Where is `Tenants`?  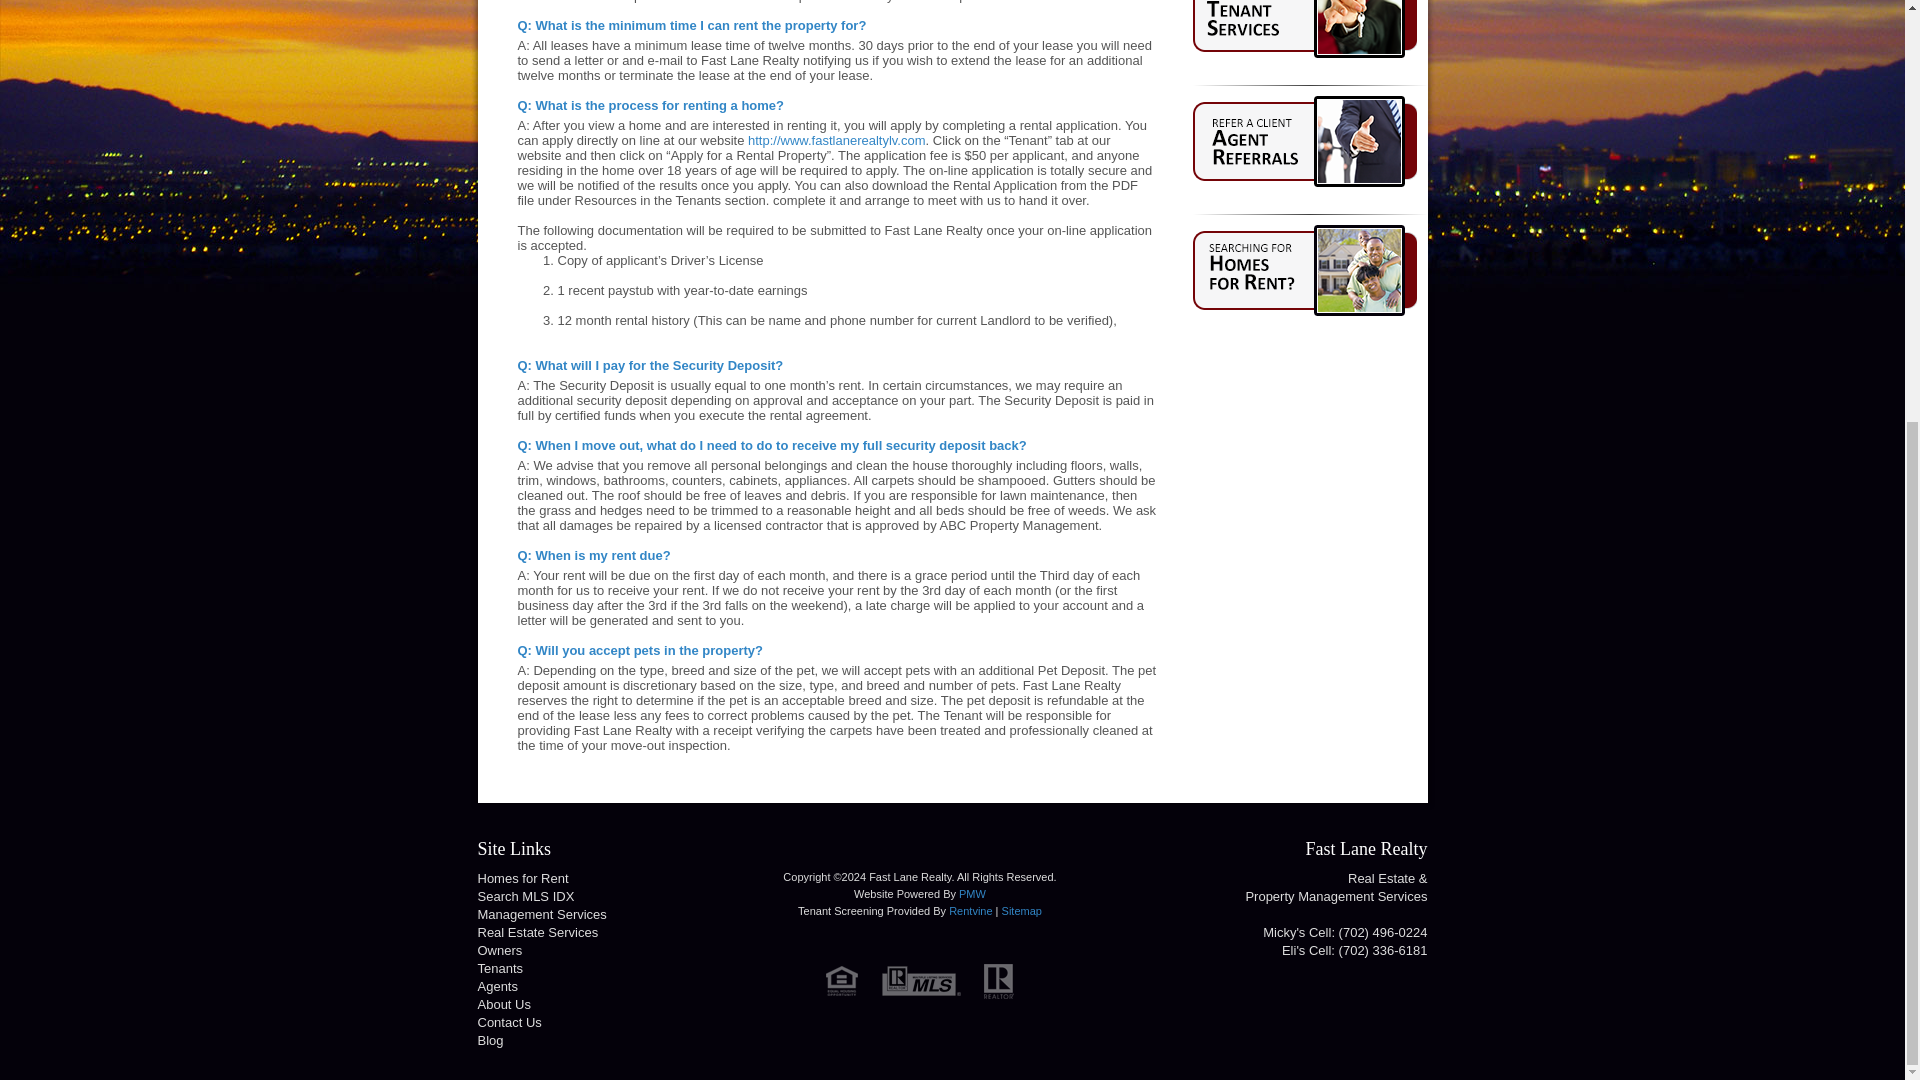
Tenants is located at coordinates (501, 968).